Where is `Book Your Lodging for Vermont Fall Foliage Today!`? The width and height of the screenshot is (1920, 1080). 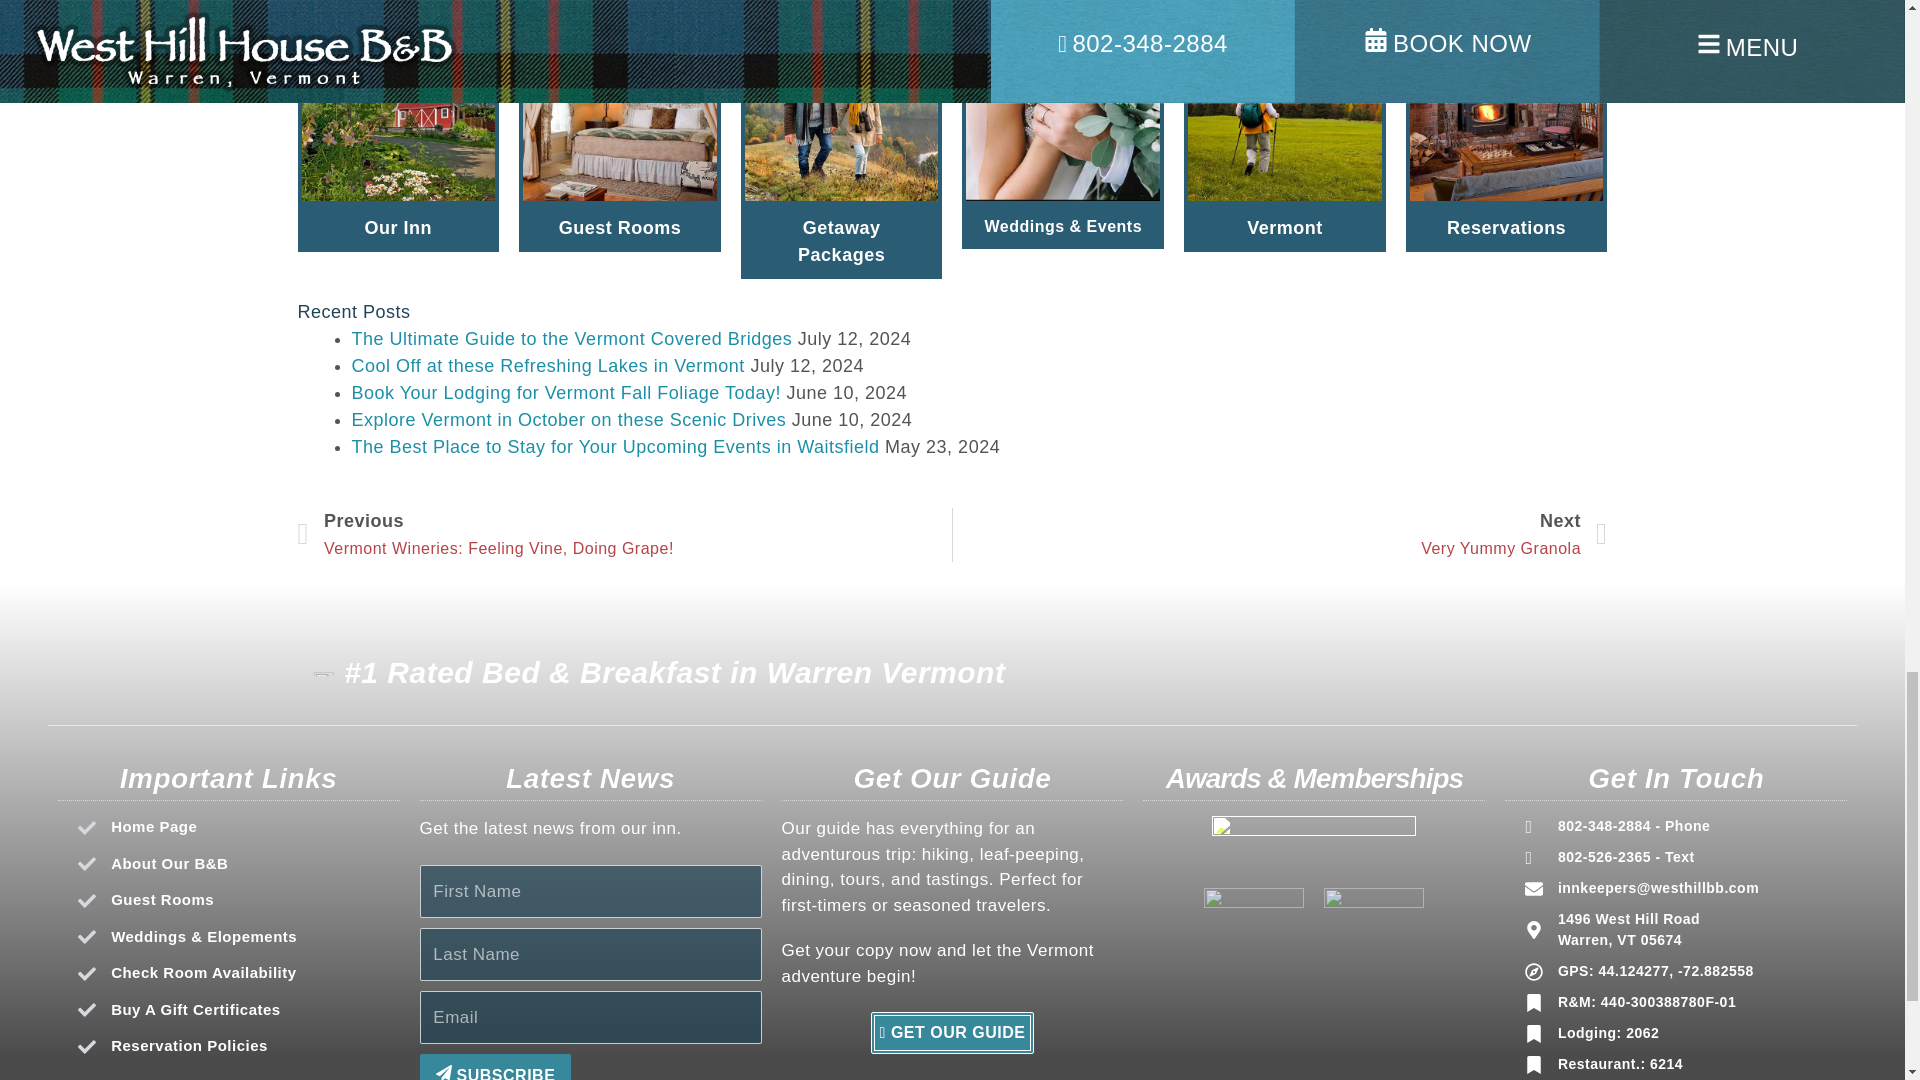 Book Your Lodging for Vermont Fall Foliage Today! is located at coordinates (566, 392).